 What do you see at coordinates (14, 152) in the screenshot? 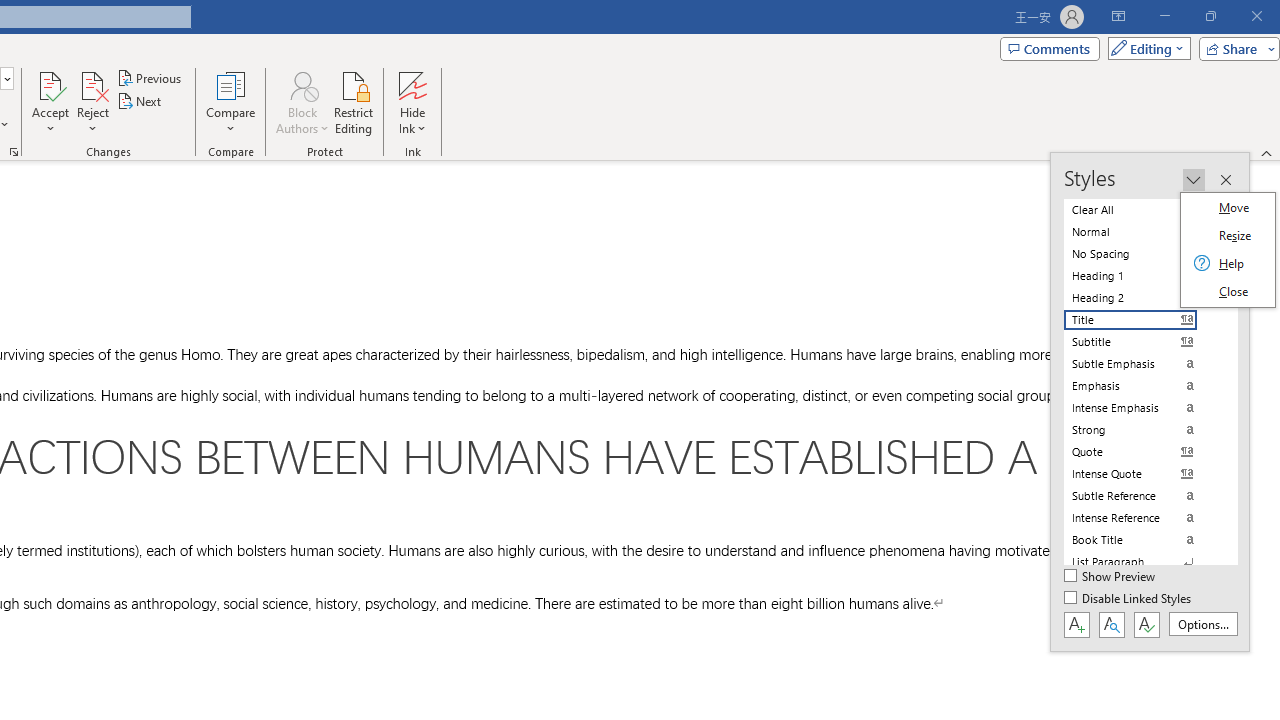
I see `Change Tracking Options...` at bounding box center [14, 152].